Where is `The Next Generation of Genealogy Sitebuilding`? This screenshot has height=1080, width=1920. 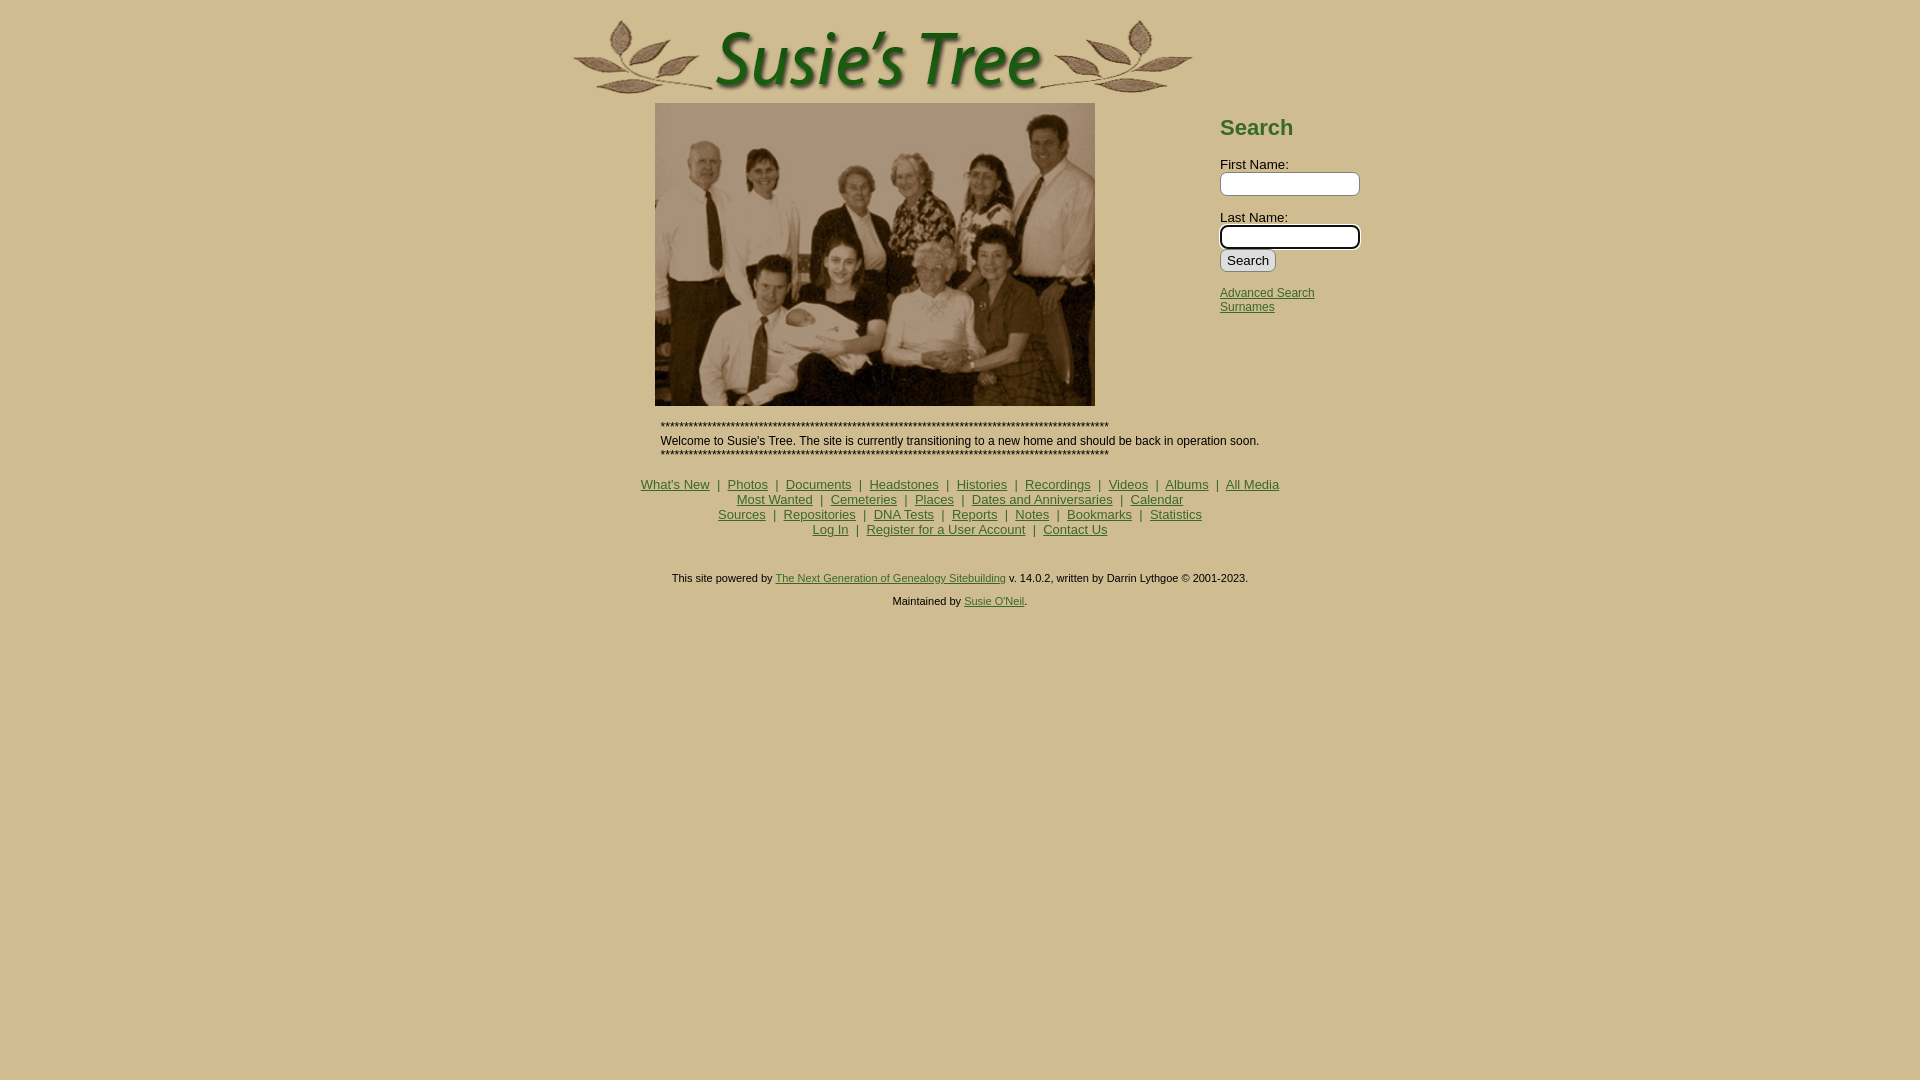 The Next Generation of Genealogy Sitebuilding is located at coordinates (890, 578).